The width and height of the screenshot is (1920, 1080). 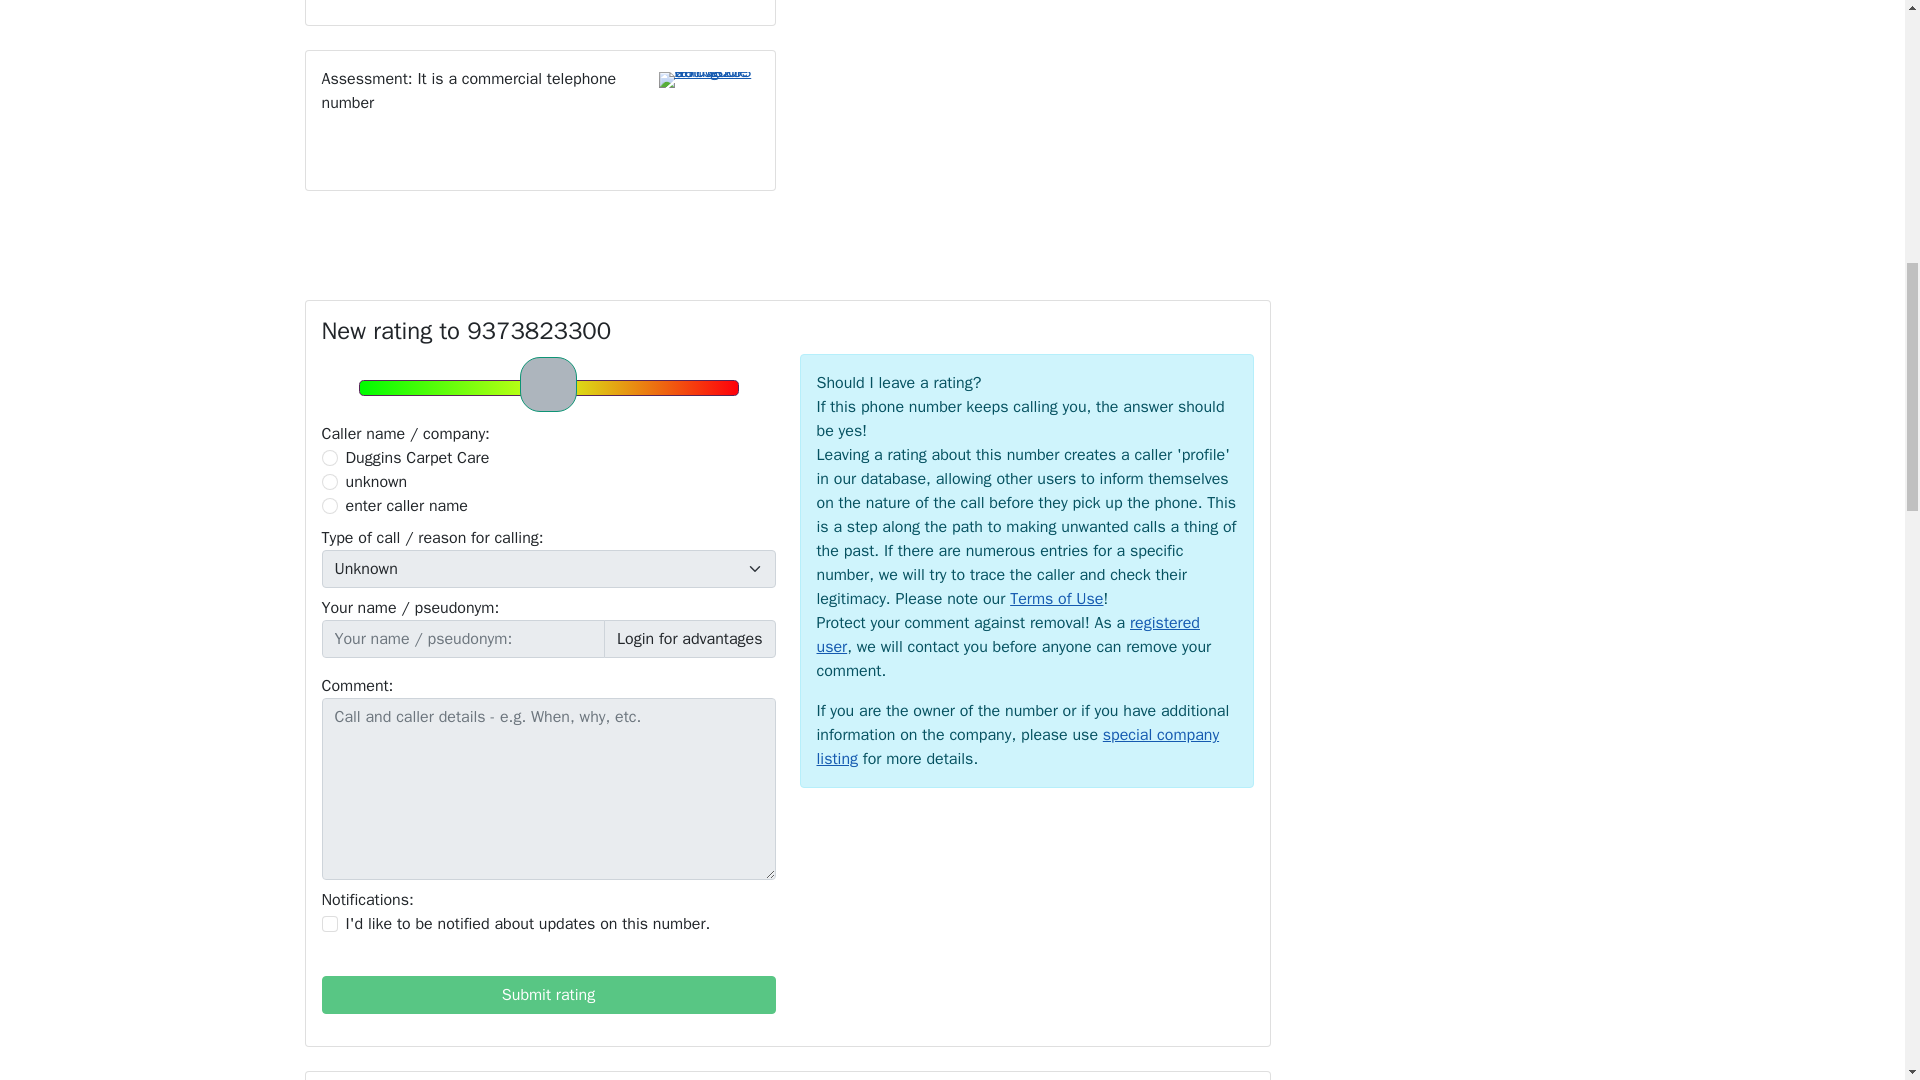 What do you see at coordinates (330, 506) in the screenshot?
I see `3` at bounding box center [330, 506].